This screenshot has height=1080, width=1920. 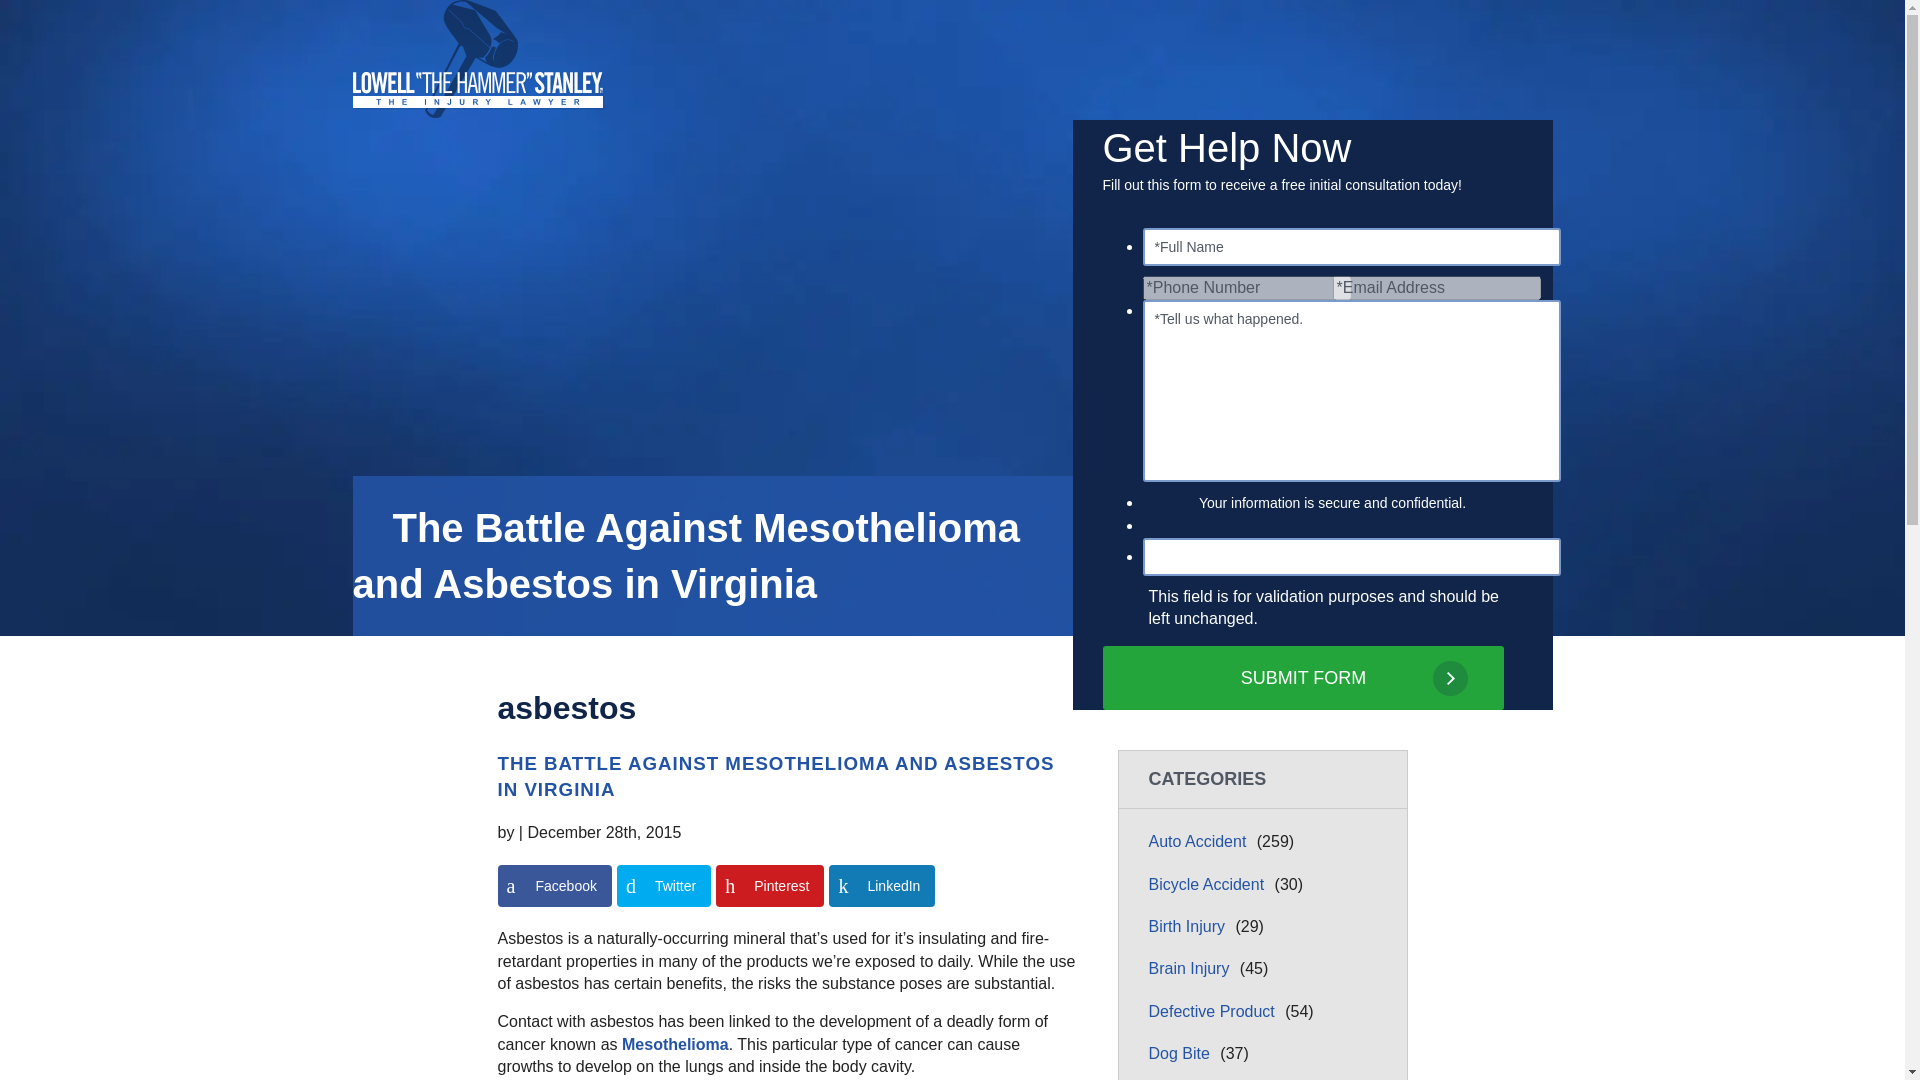 I want to click on Facebook, so click(x=554, y=886).